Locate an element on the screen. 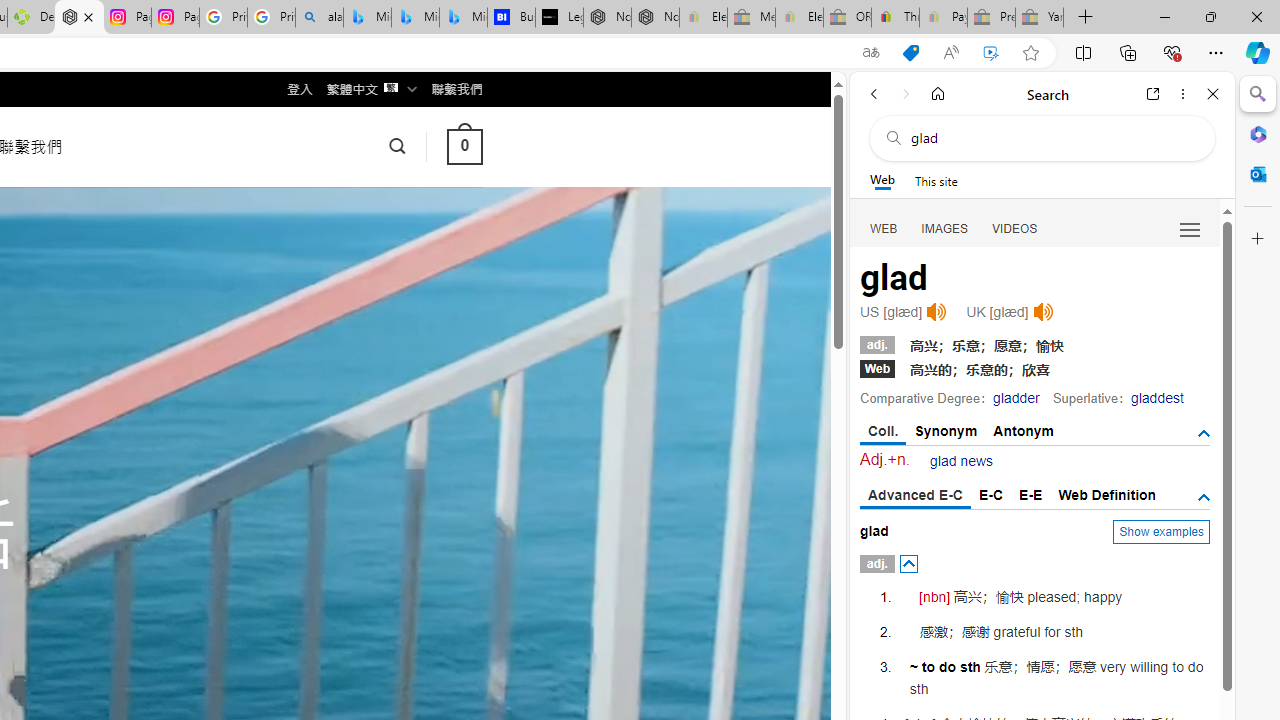 This screenshot has height=720, width=1280. E-C is located at coordinates (991, 494).